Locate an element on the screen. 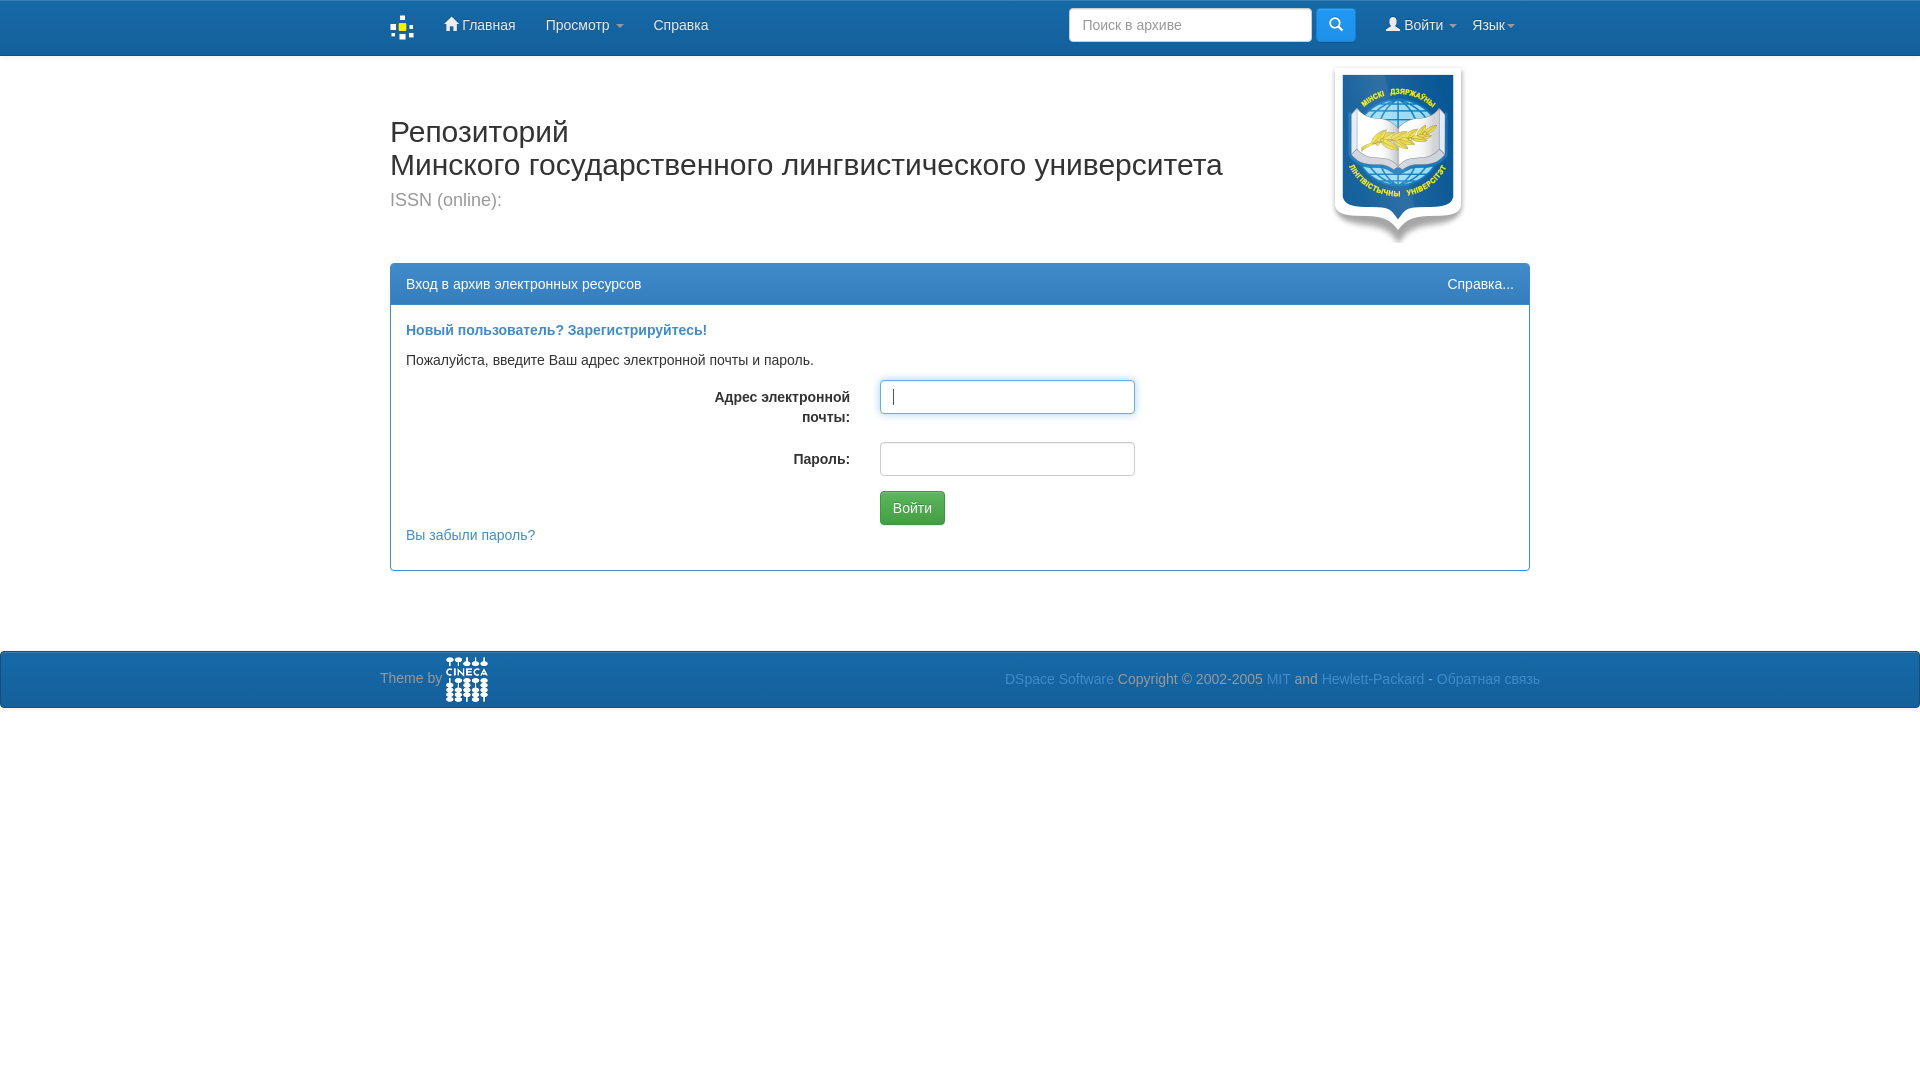 This screenshot has width=1920, height=1080. DSpace Software is located at coordinates (1060, 679).